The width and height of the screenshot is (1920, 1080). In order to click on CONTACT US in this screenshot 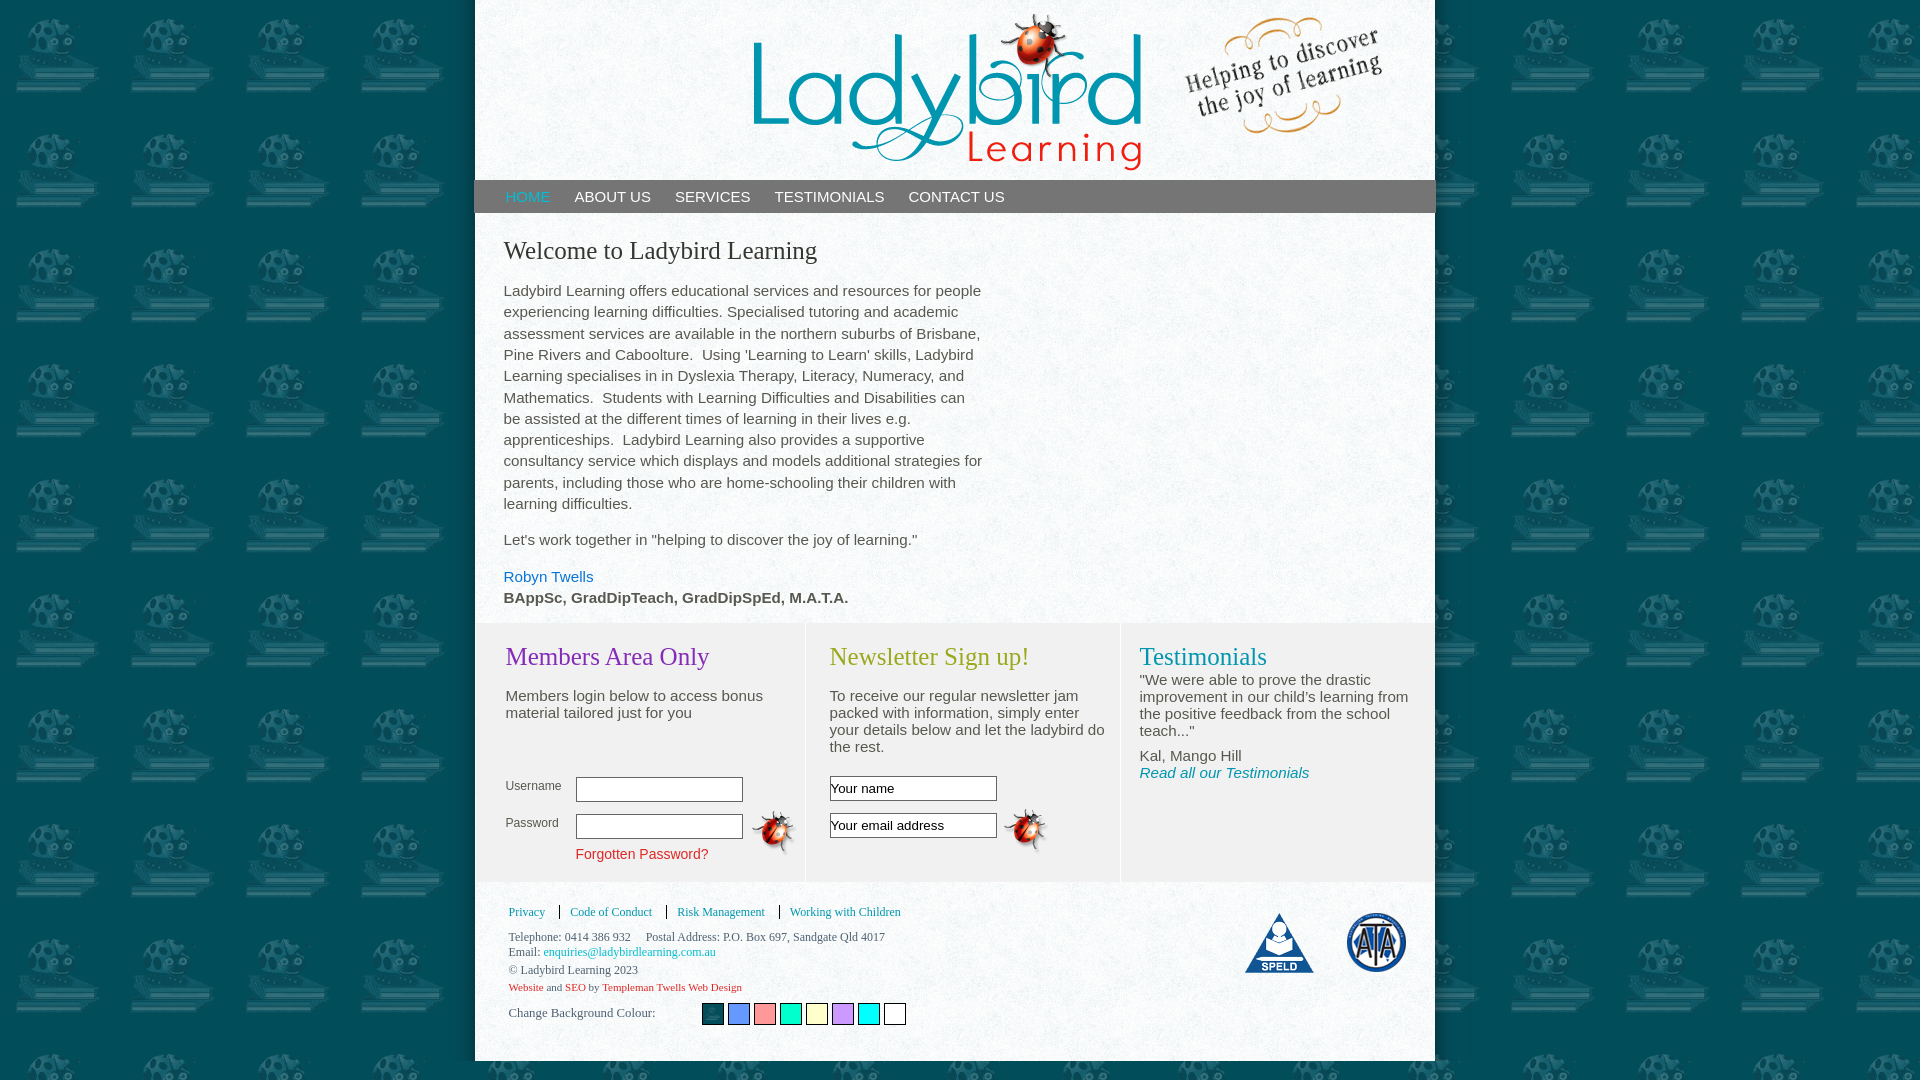, I will do `click(957, 196)`.